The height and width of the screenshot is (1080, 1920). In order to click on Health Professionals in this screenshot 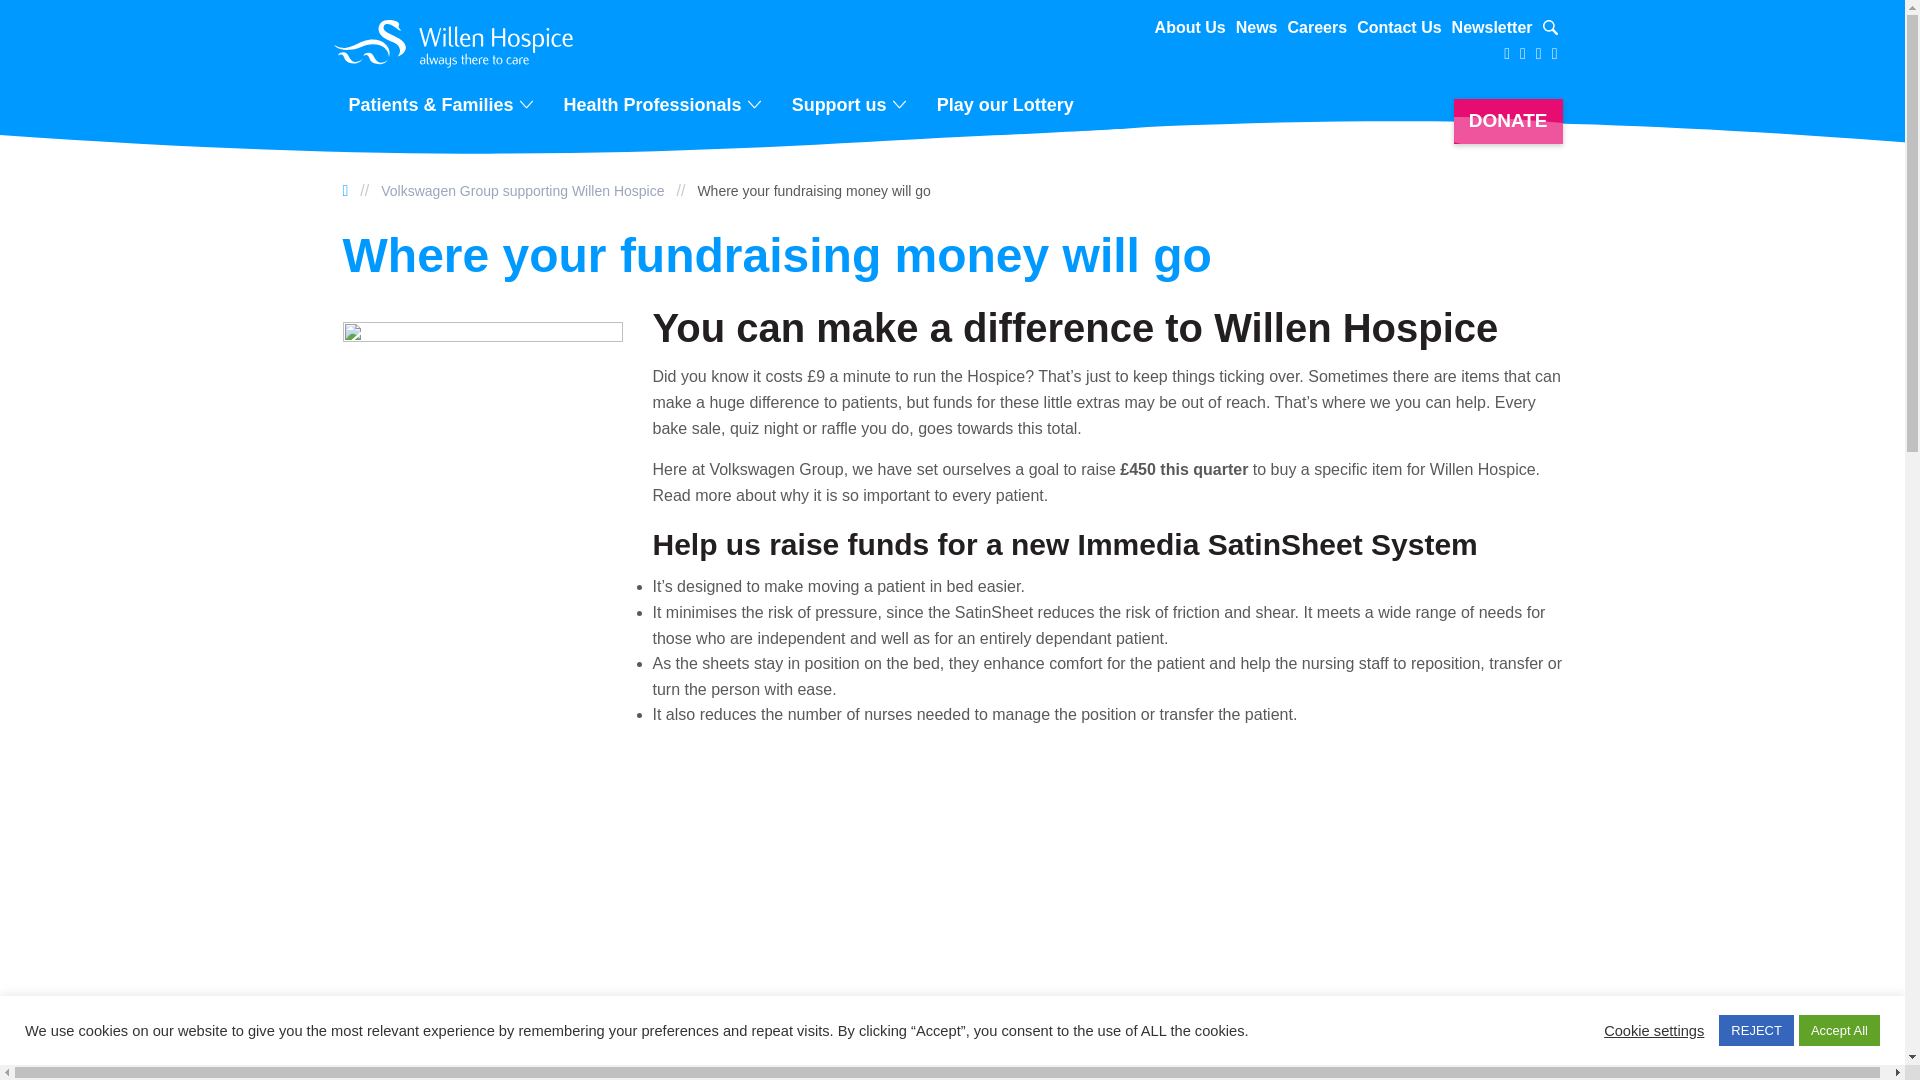, I will do `click(656, 104)`.